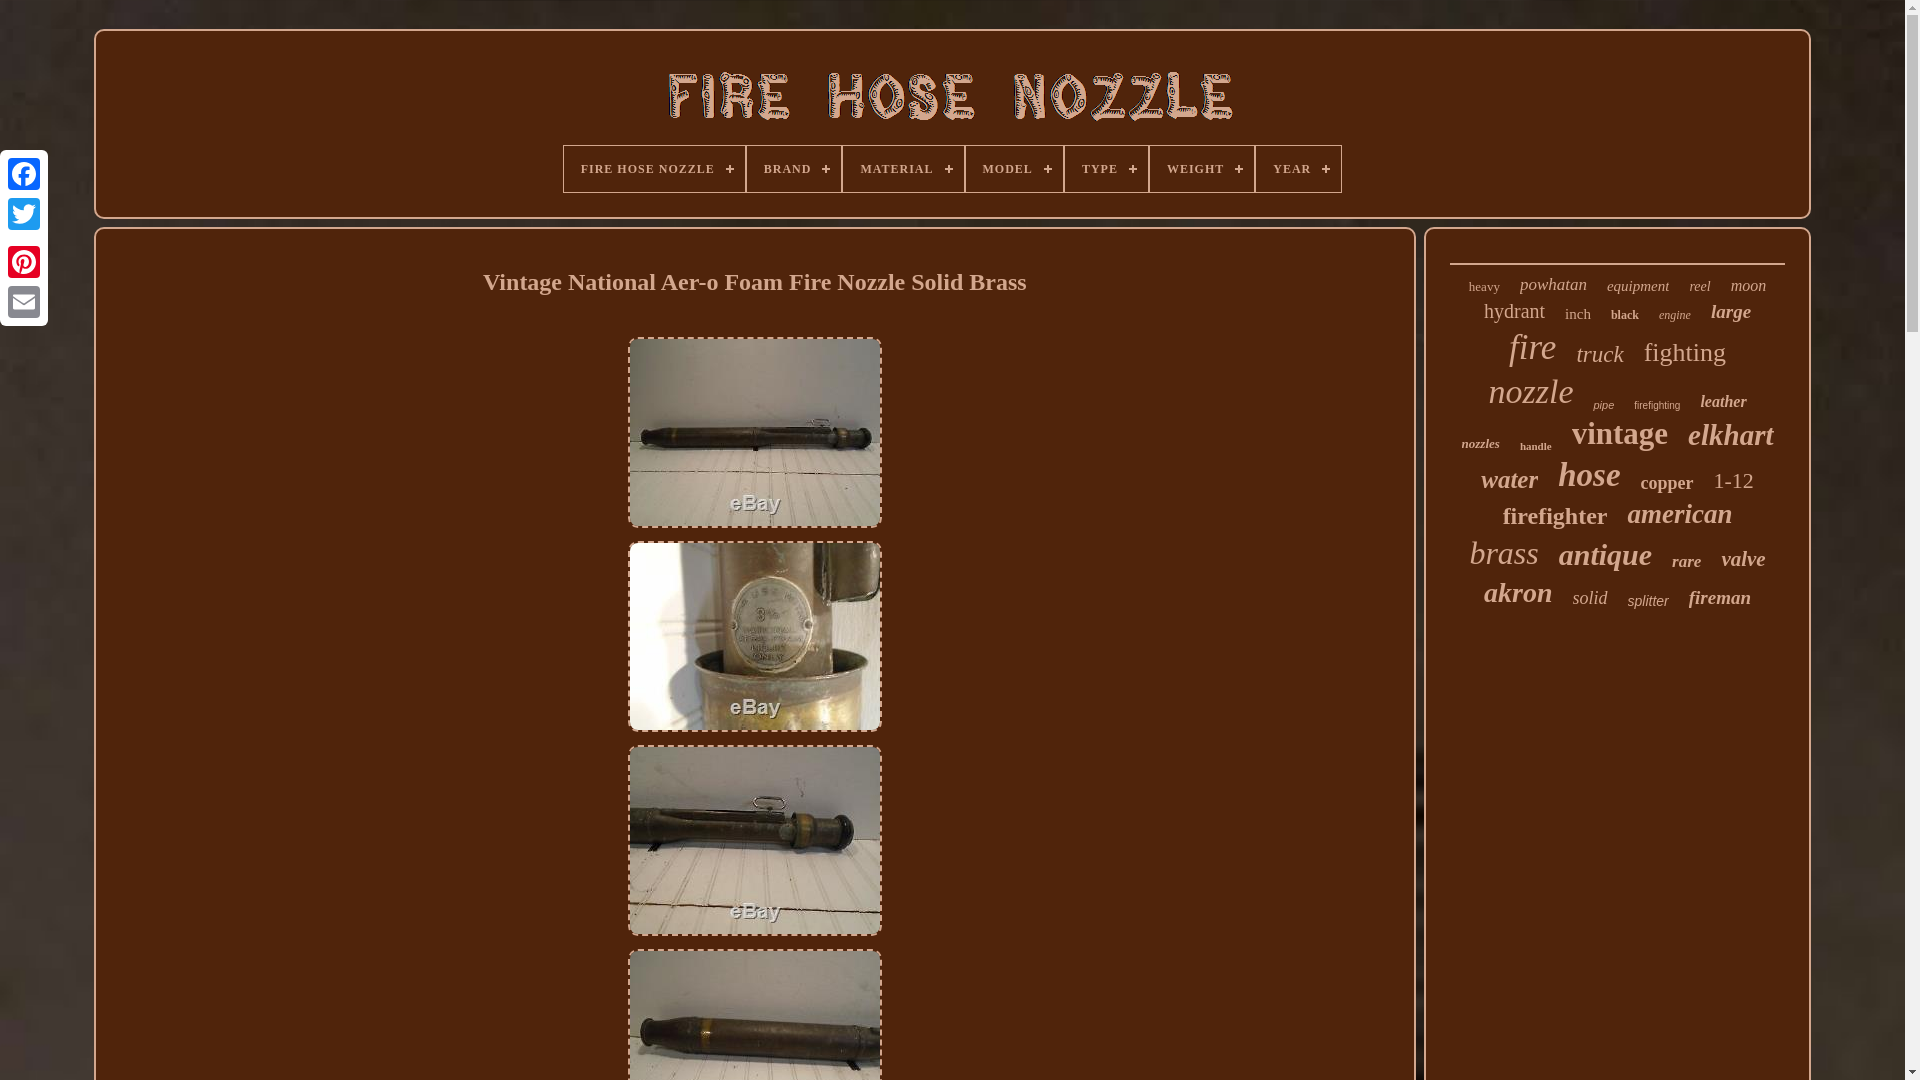 The height and width of the screenshot is (1080, 1920). What do you see at coordinates (794, 168) in the screenshot?
I see `BRAND` at bounding box center [794, 168].